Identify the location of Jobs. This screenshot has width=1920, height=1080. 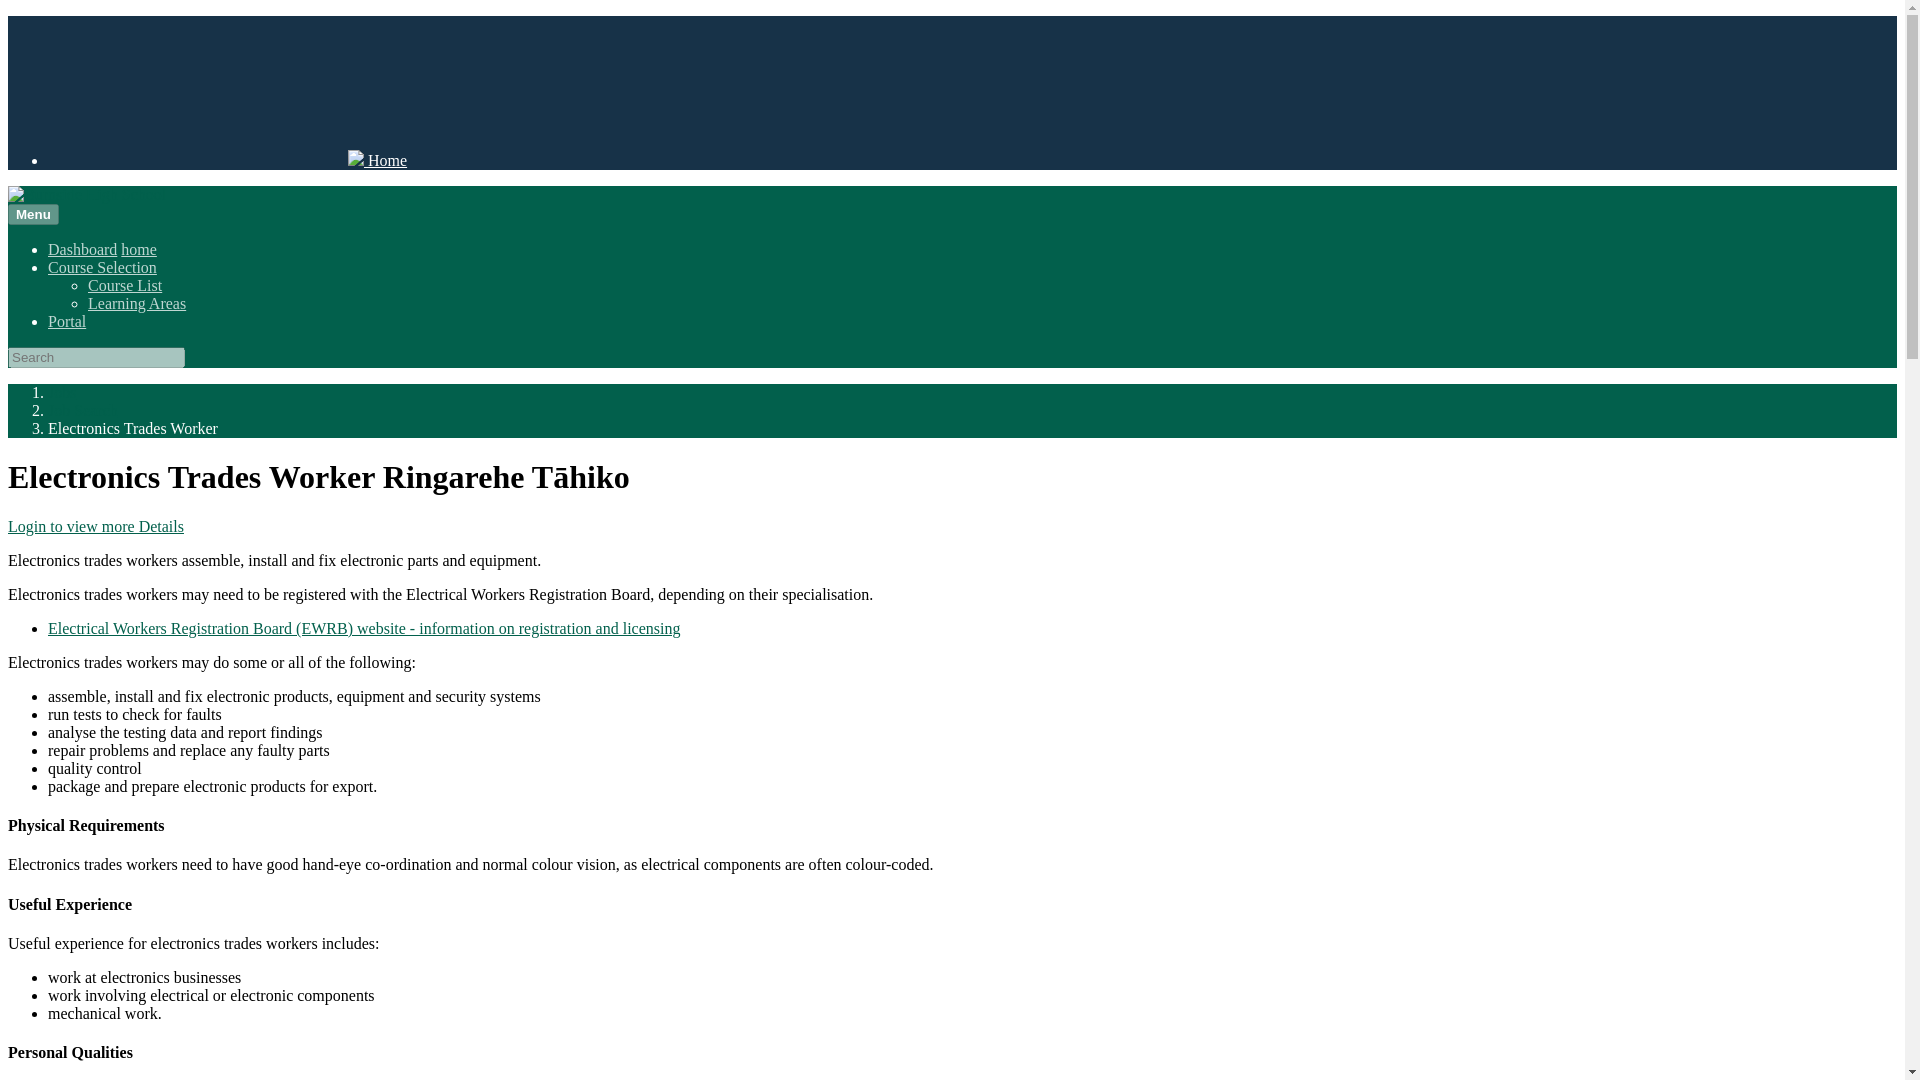
(62, 392).